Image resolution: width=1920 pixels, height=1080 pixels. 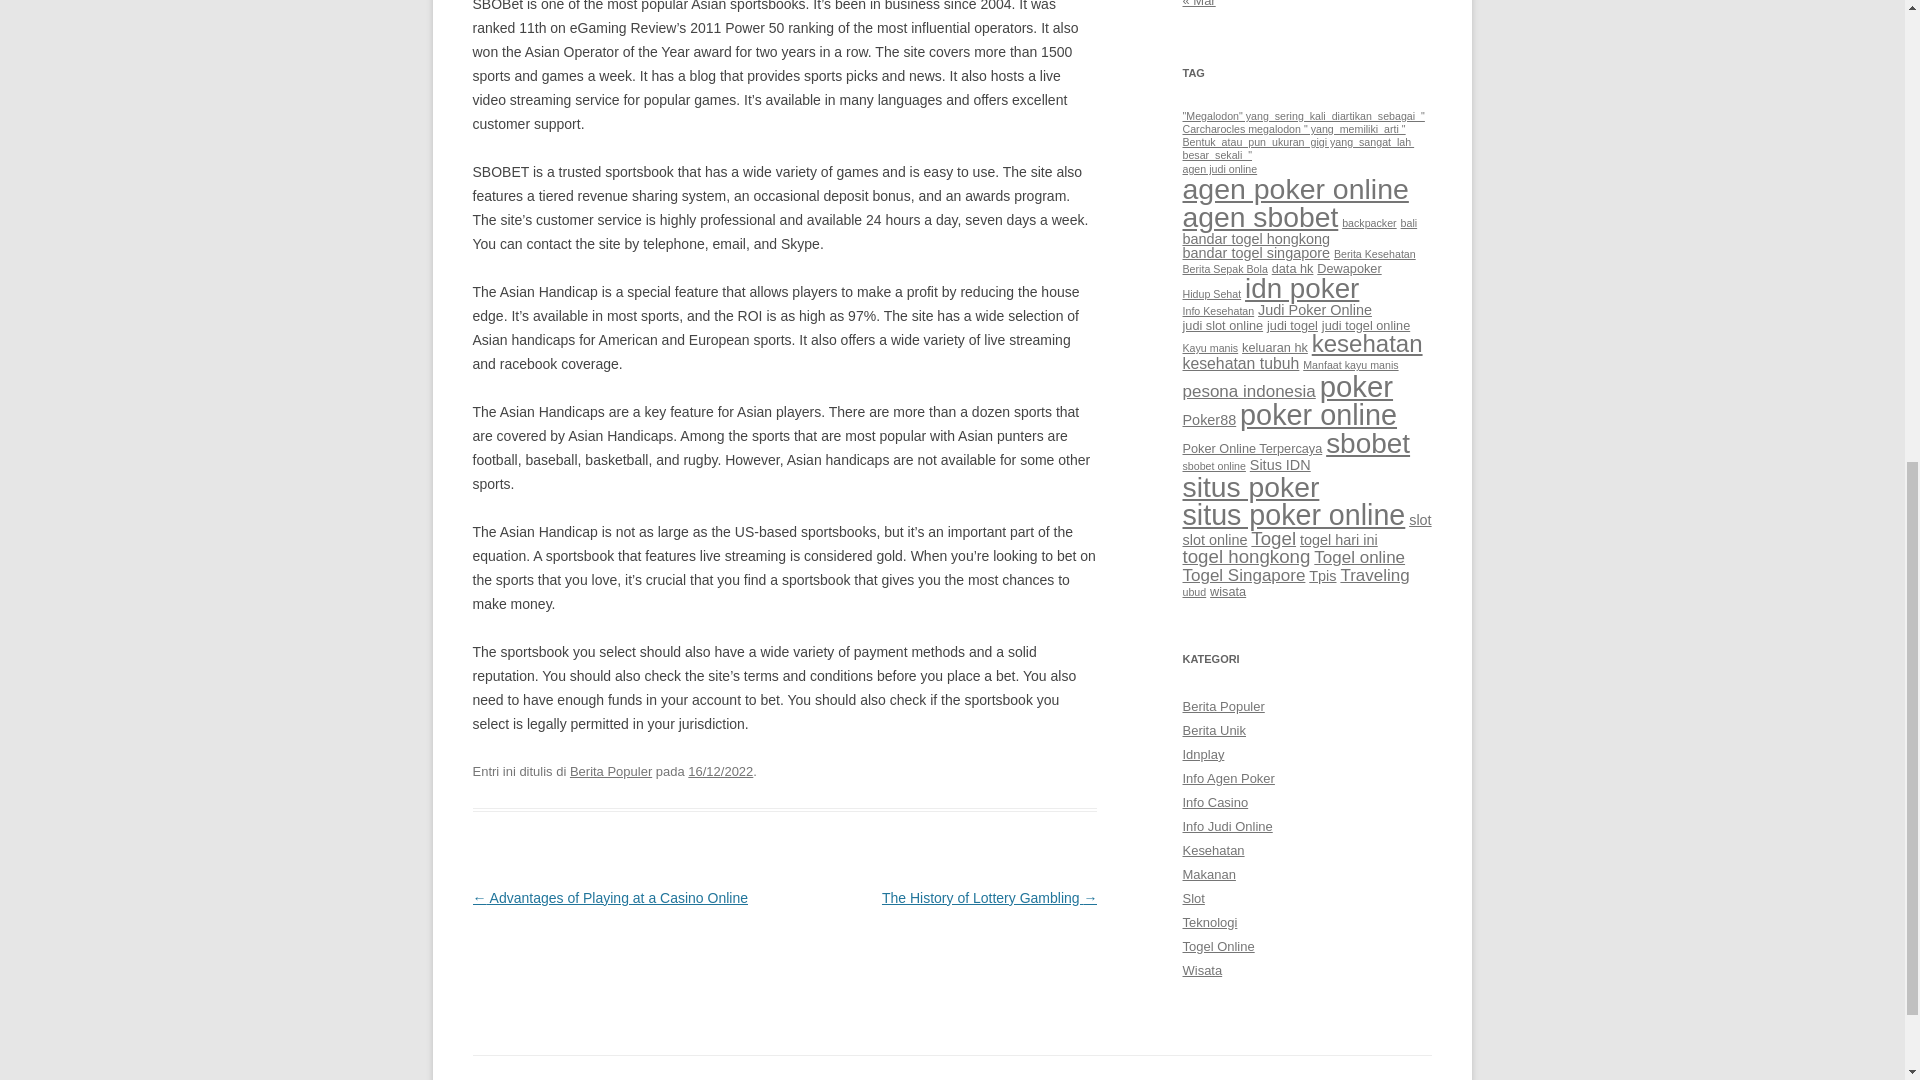 What do you see at coordinates (1314, 310) in the screenshot?
I see `Judi Poker Online` at bounding box center [1314, 310].